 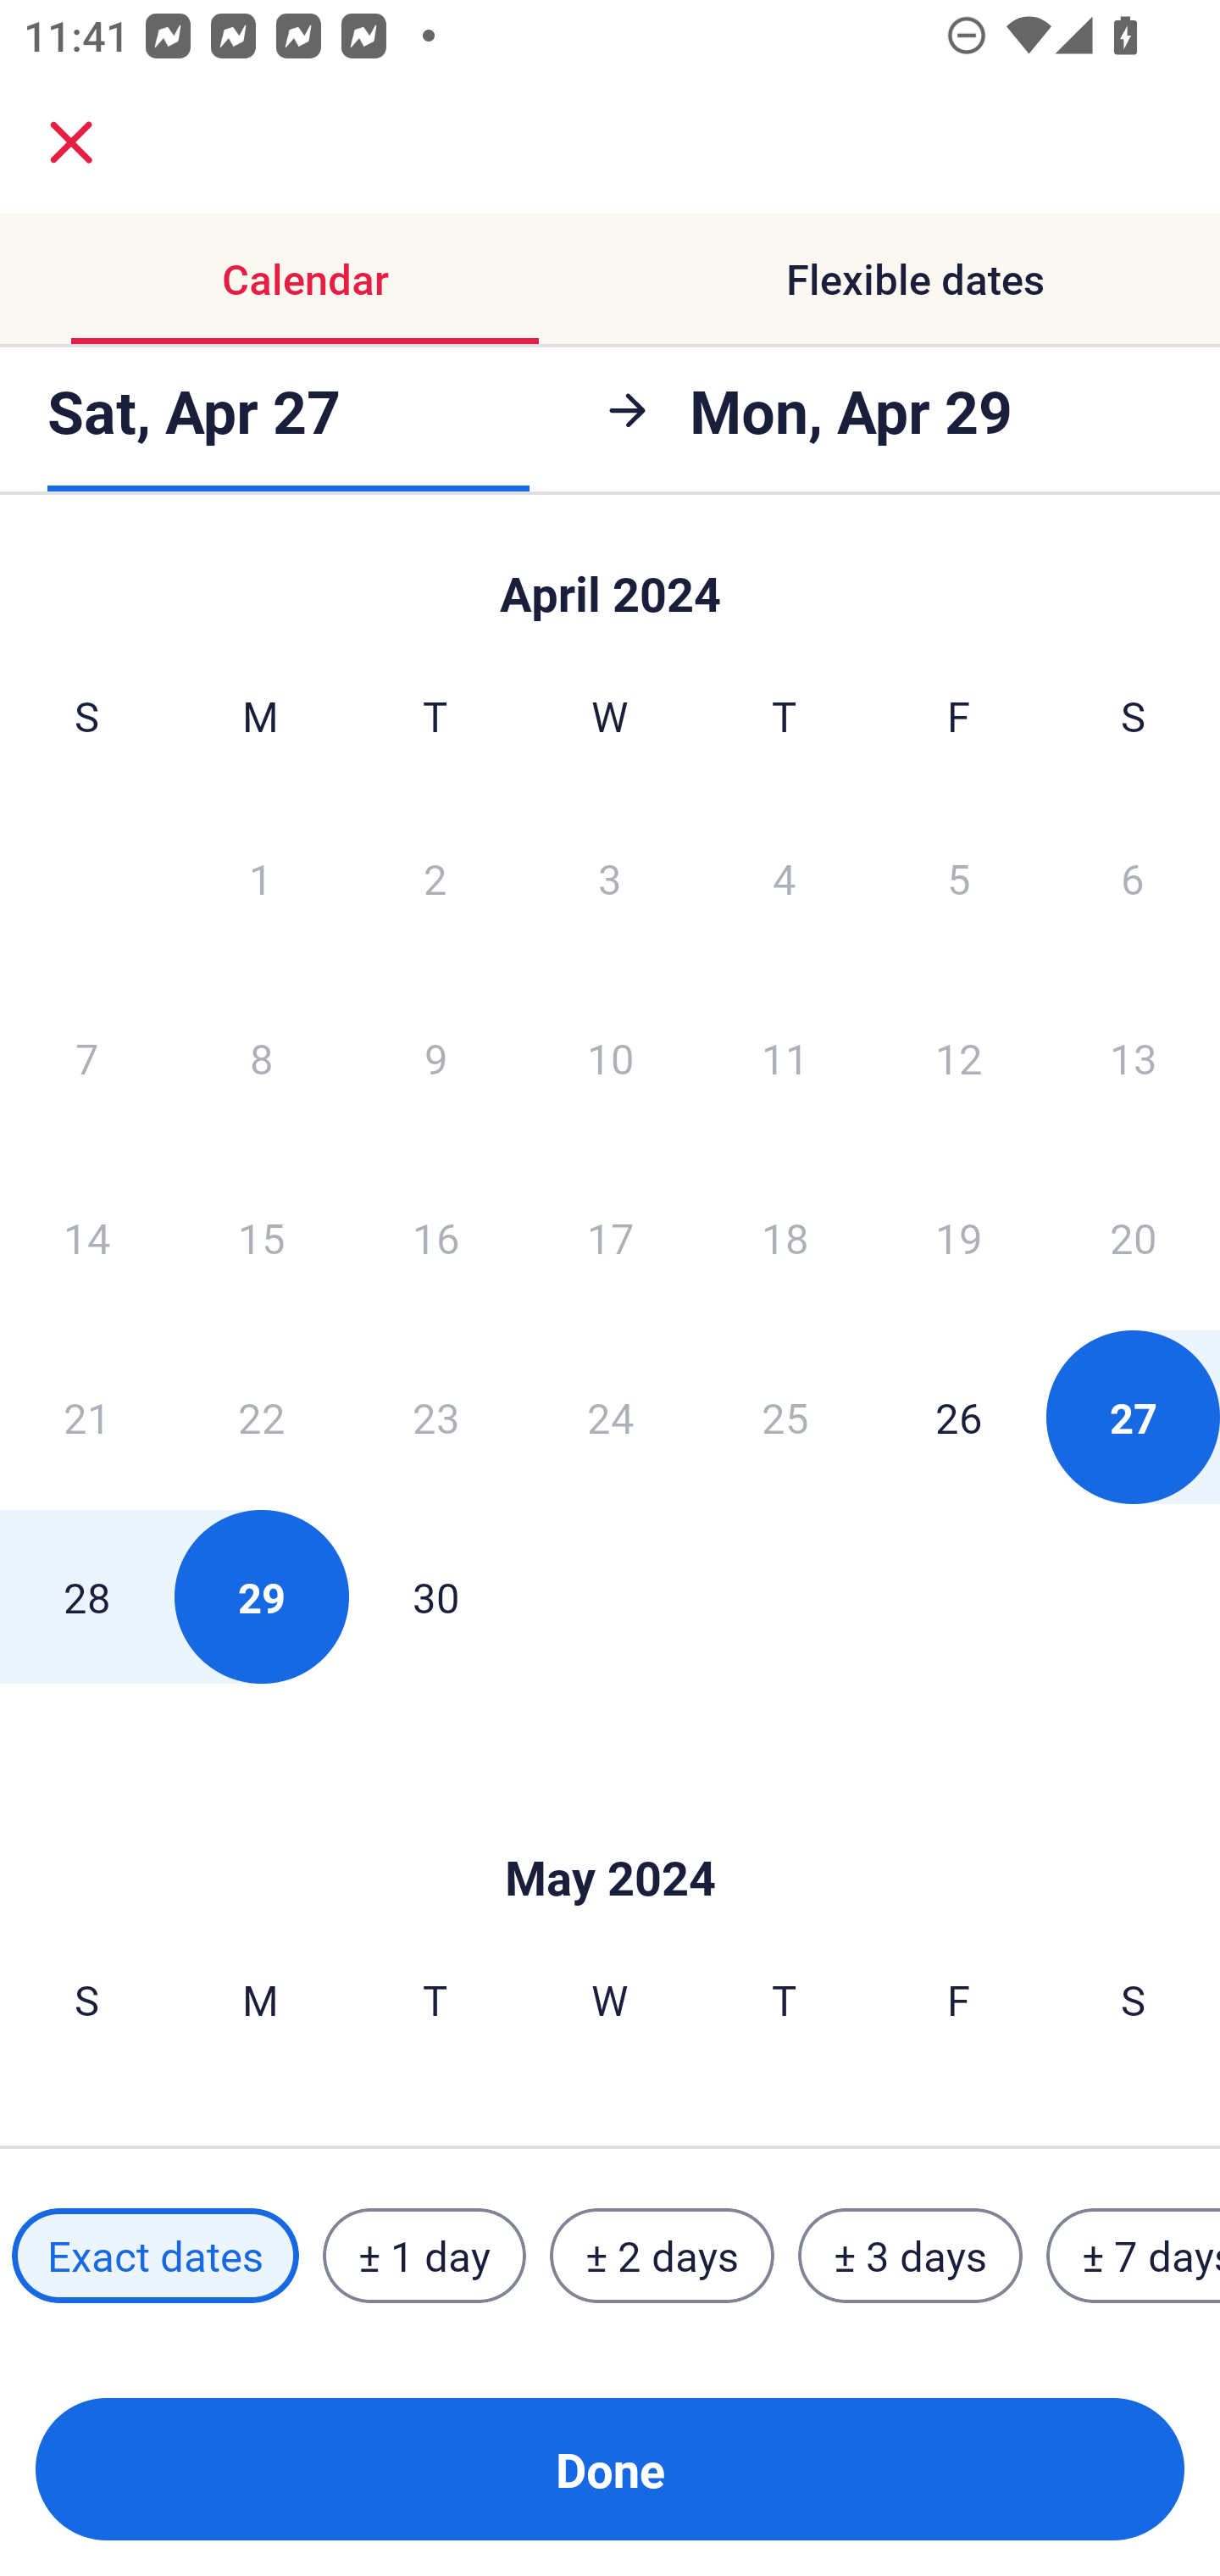 I want to click on 15 Monday, April 15, 2024, so click(x=261, y=1237).